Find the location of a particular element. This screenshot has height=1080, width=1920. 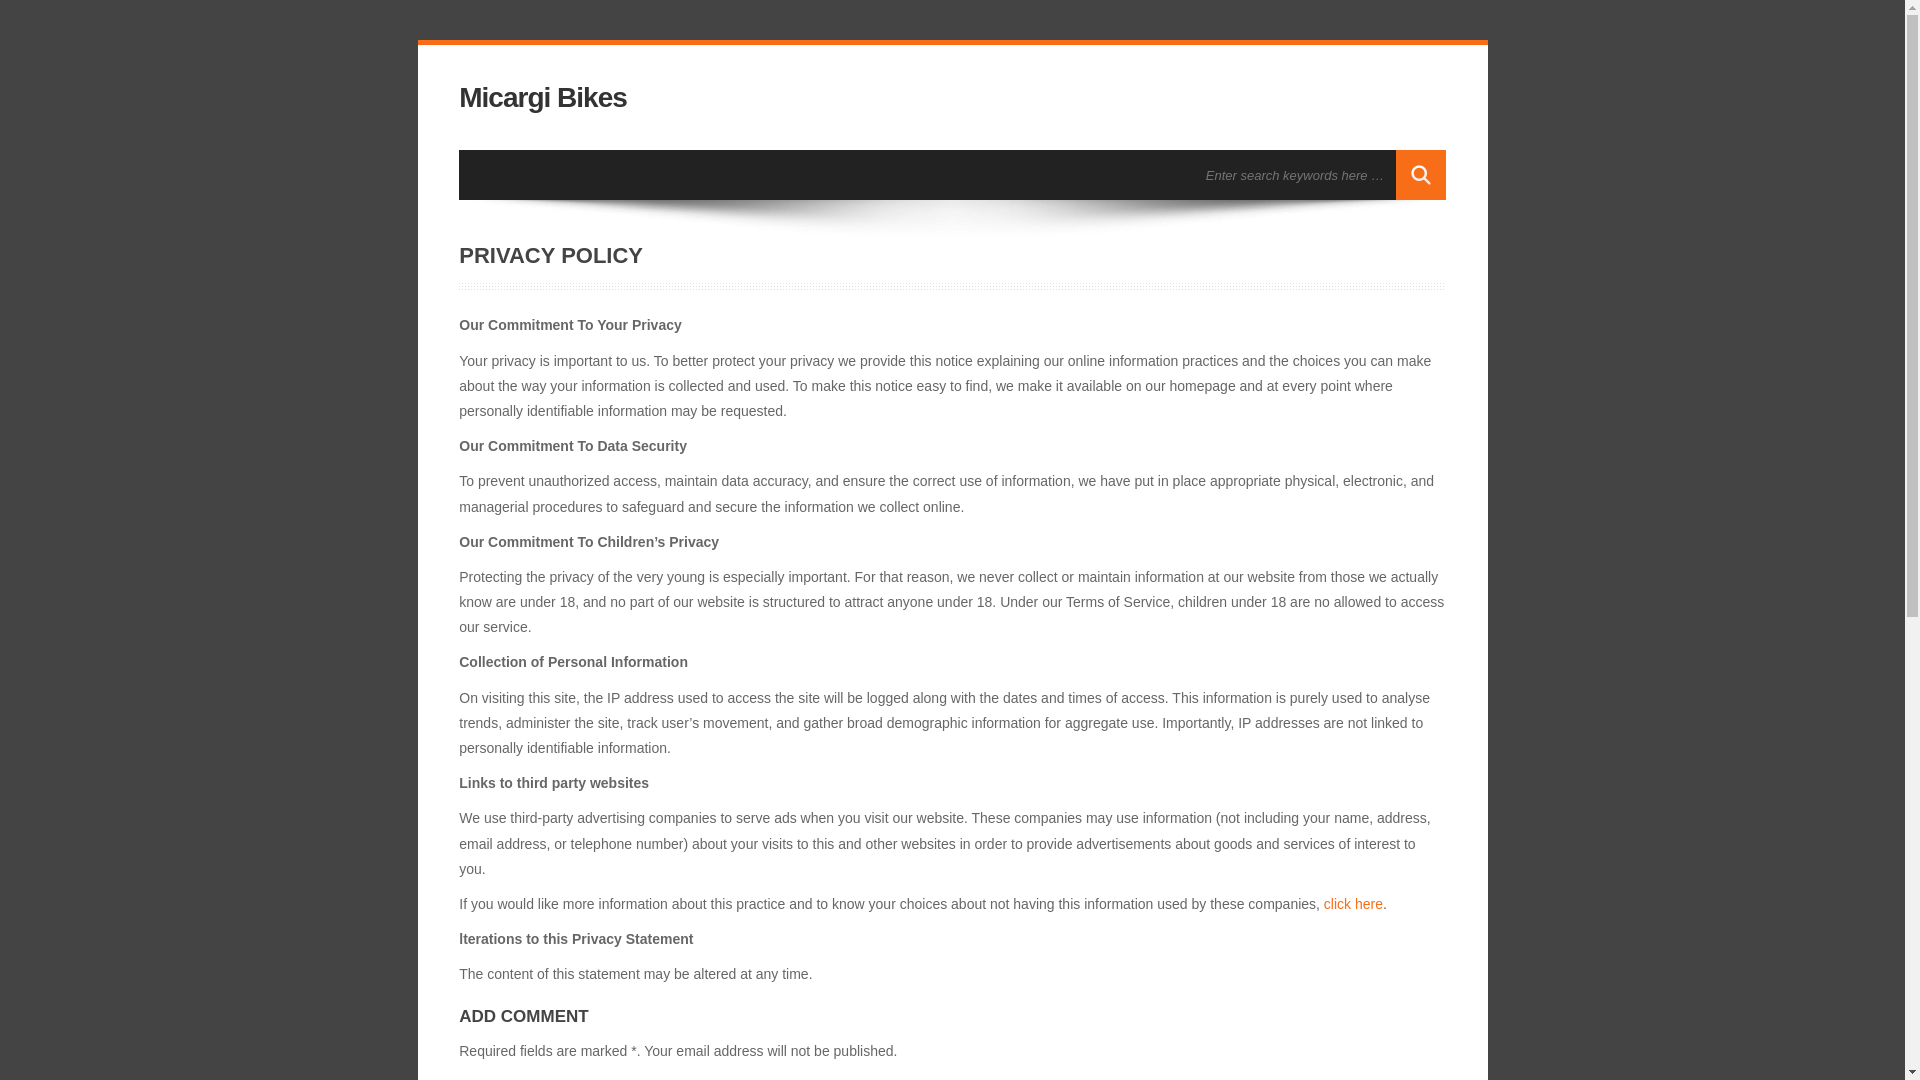

click here is located at coordinates (1353, 904).